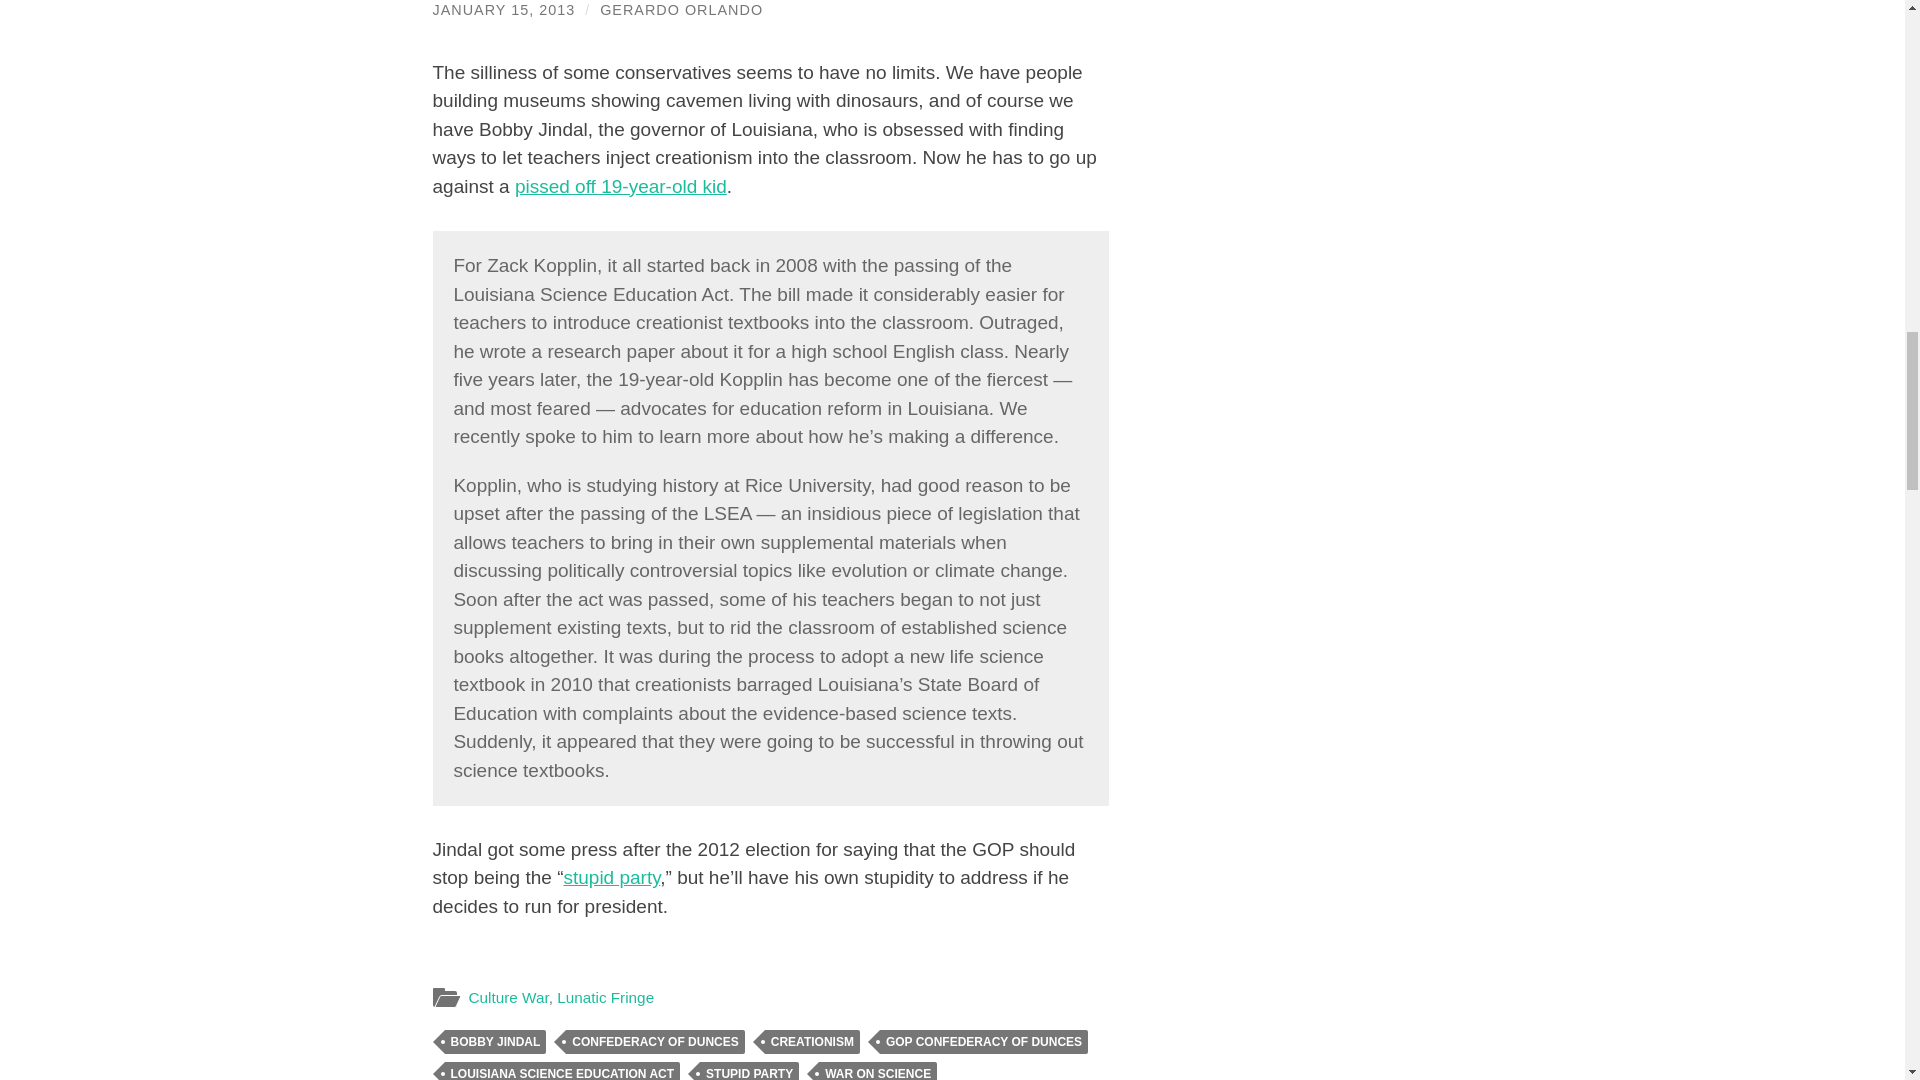  What do you see at coordinates (680, 10) in the screenshot?
I see `Posts by Gerardo Orlando` at bounding box center [680, 10].